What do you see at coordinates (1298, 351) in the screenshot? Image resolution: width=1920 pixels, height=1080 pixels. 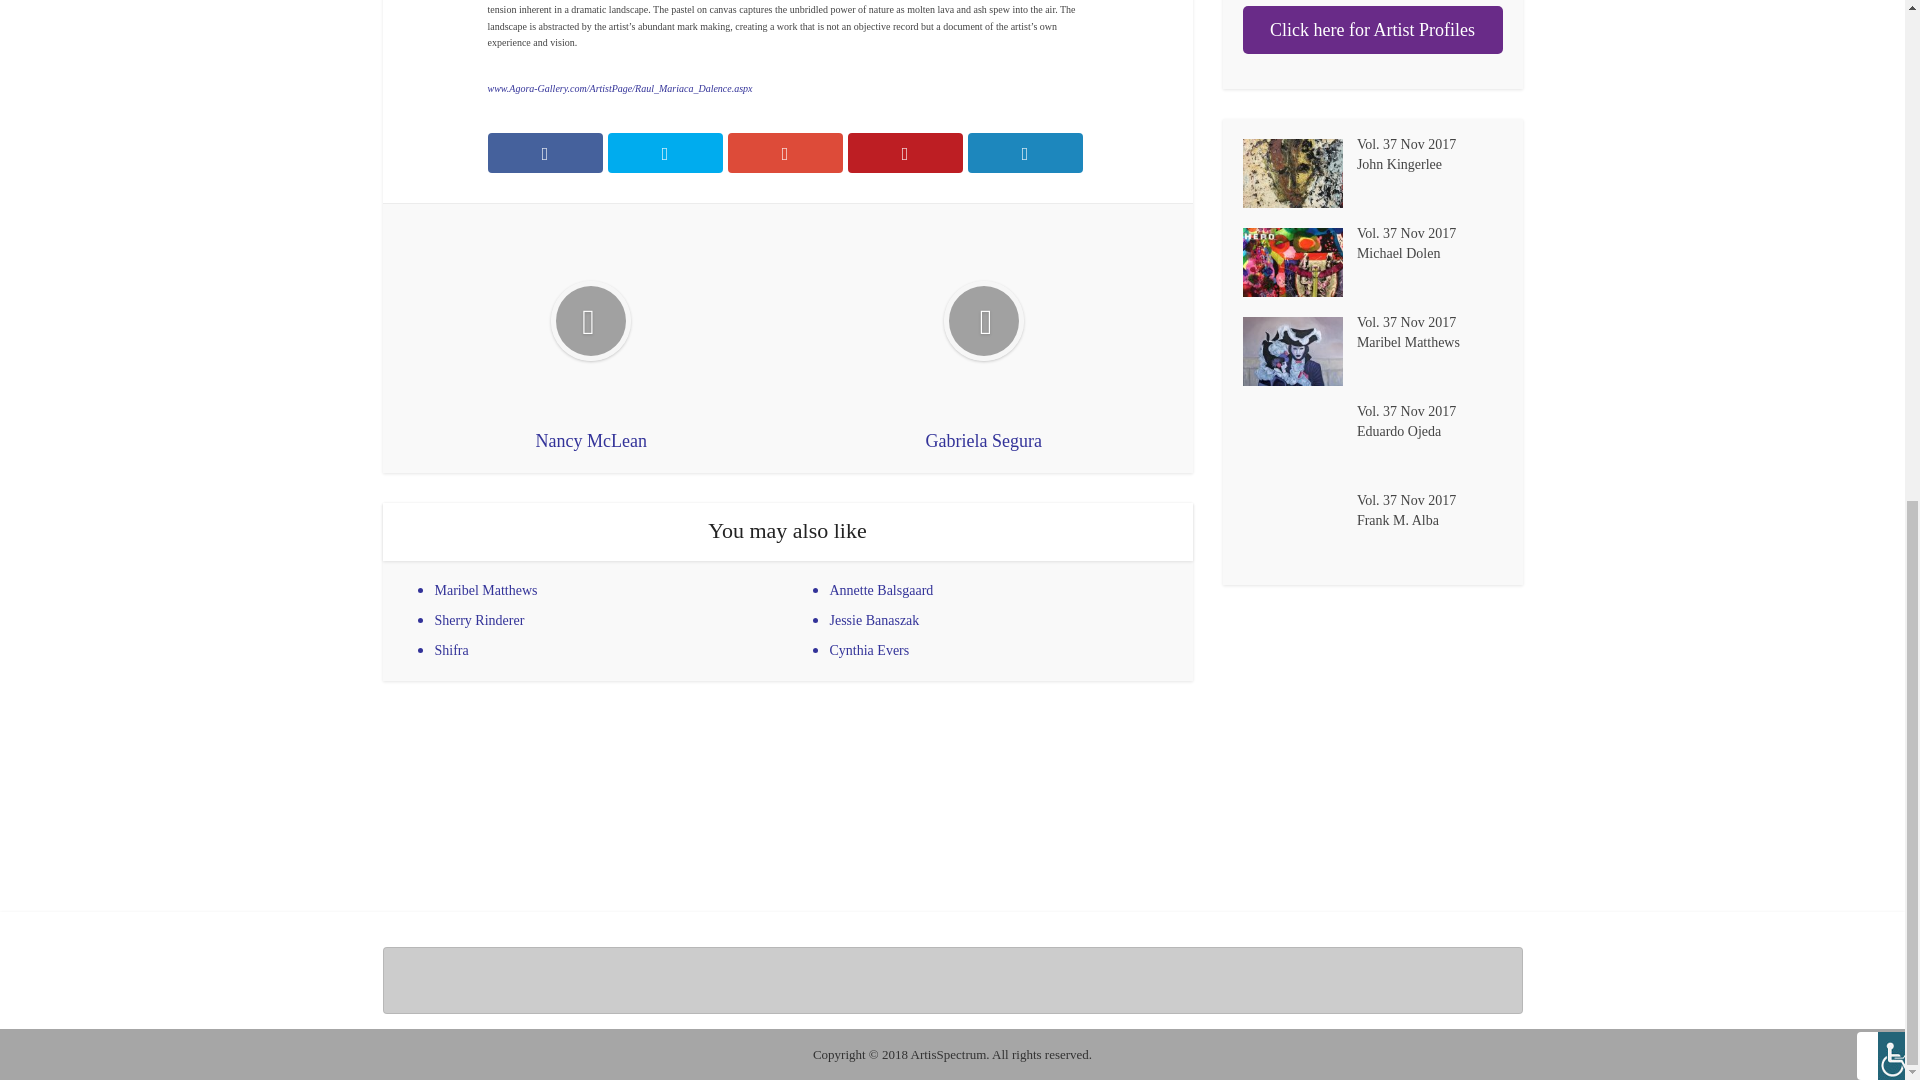 I see `Maribel Matthews` at bounding box center [1298, 351].